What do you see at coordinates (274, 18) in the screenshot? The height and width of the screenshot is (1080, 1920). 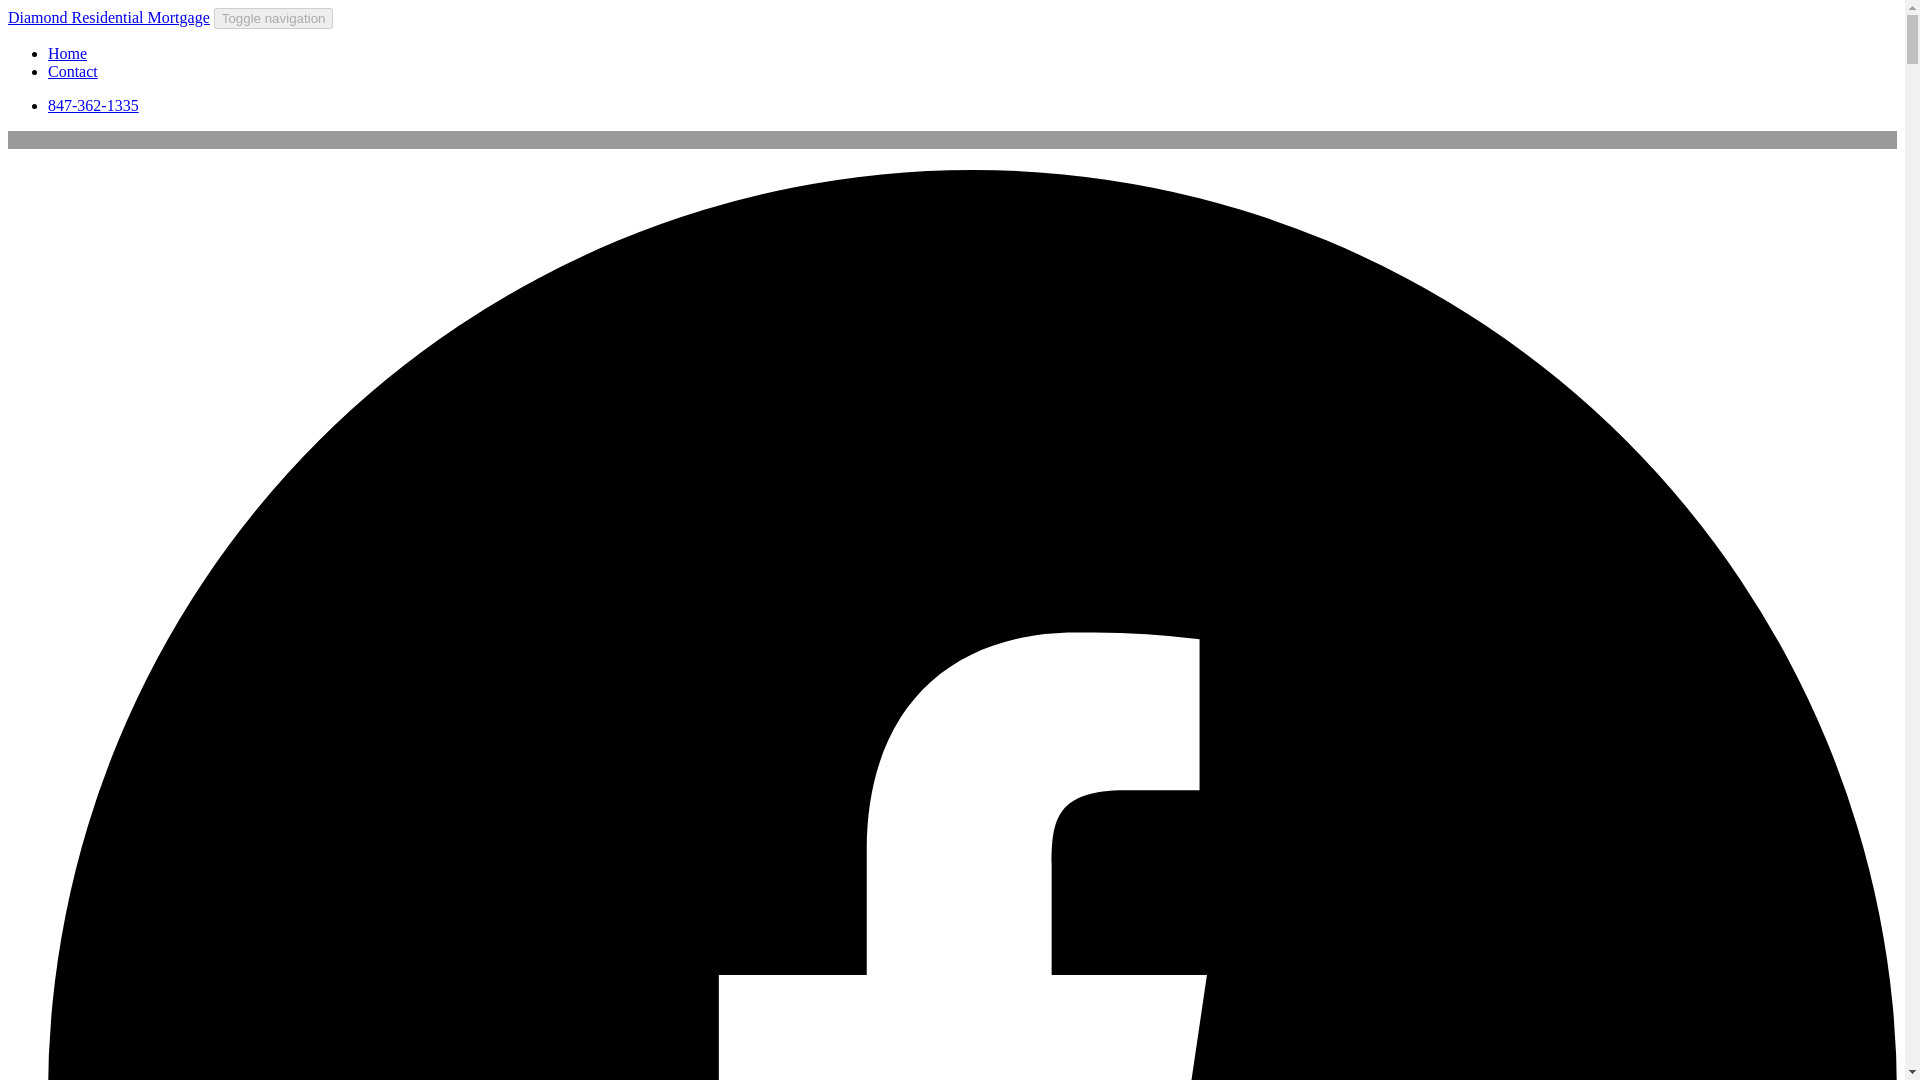 I see `Toggle navigation` at bounding box center [274, 18].